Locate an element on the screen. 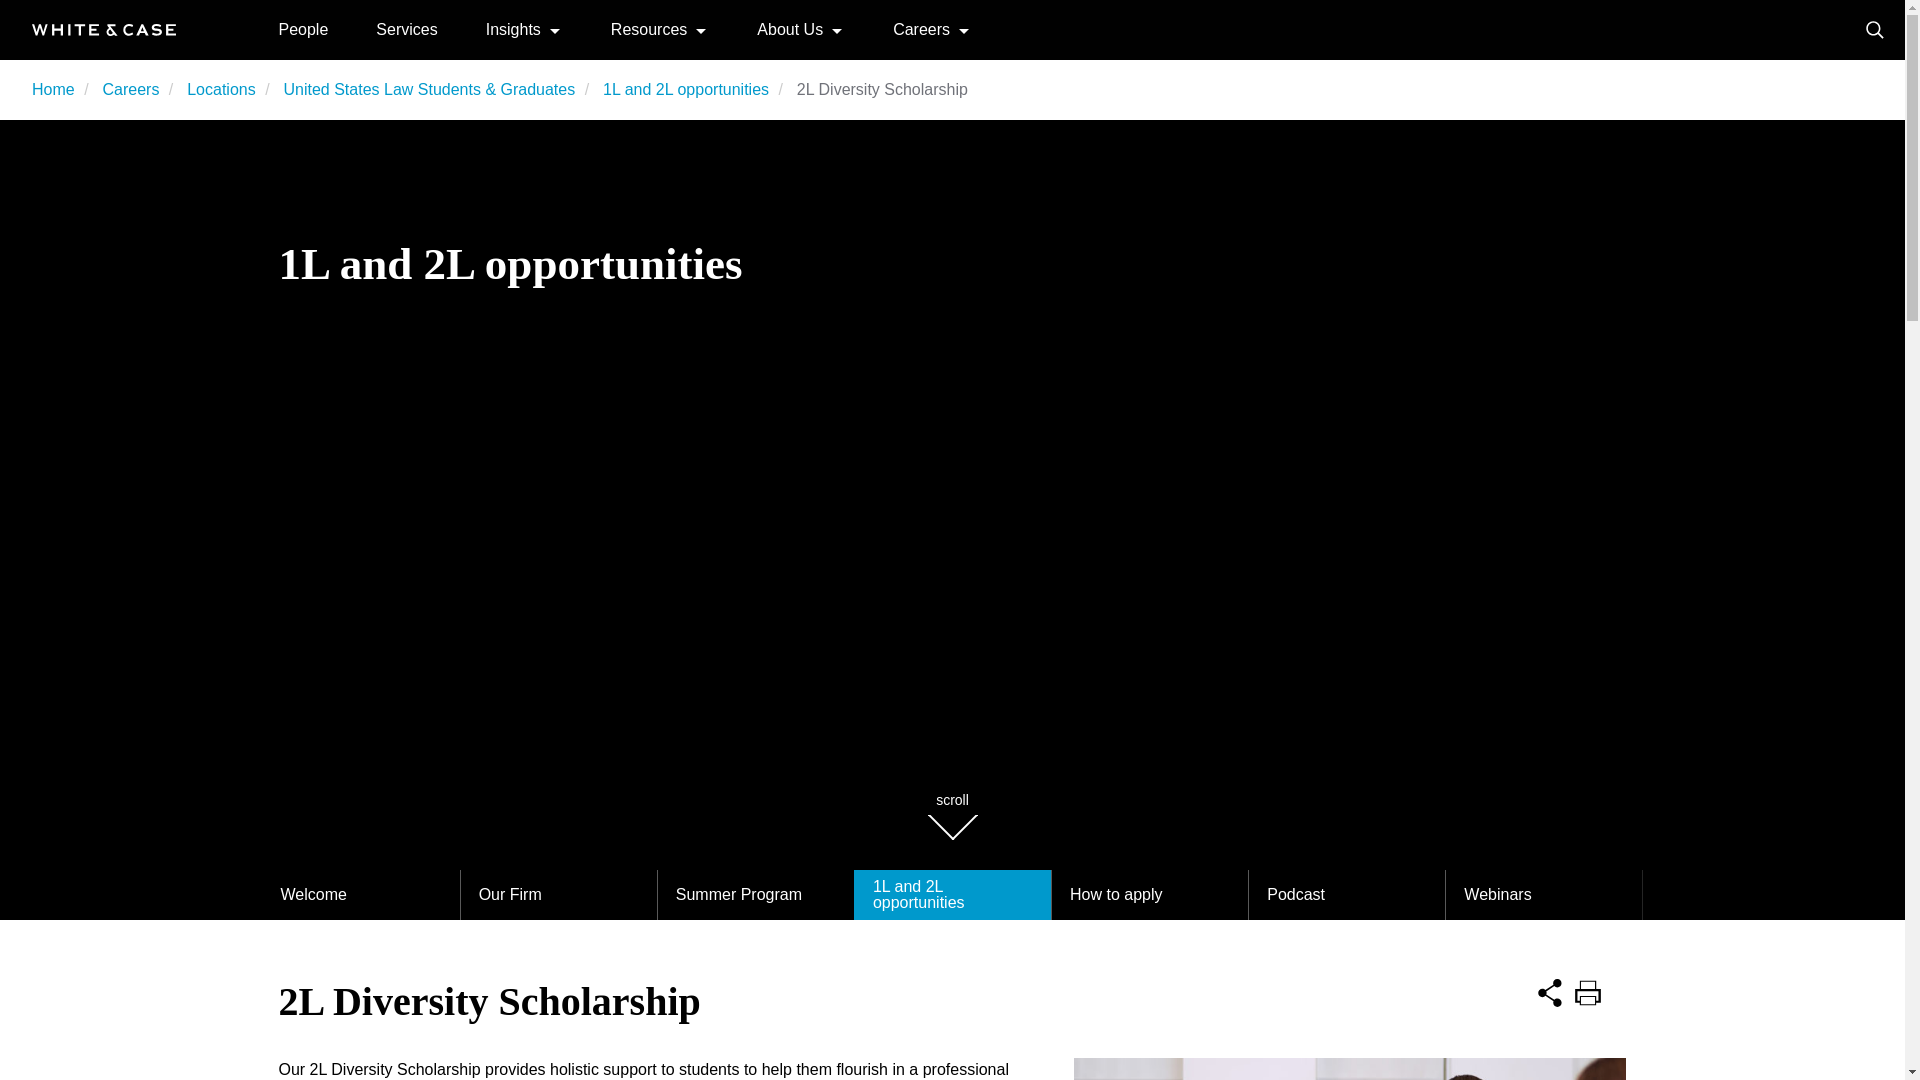  Home is located at coordinates (104, 28).